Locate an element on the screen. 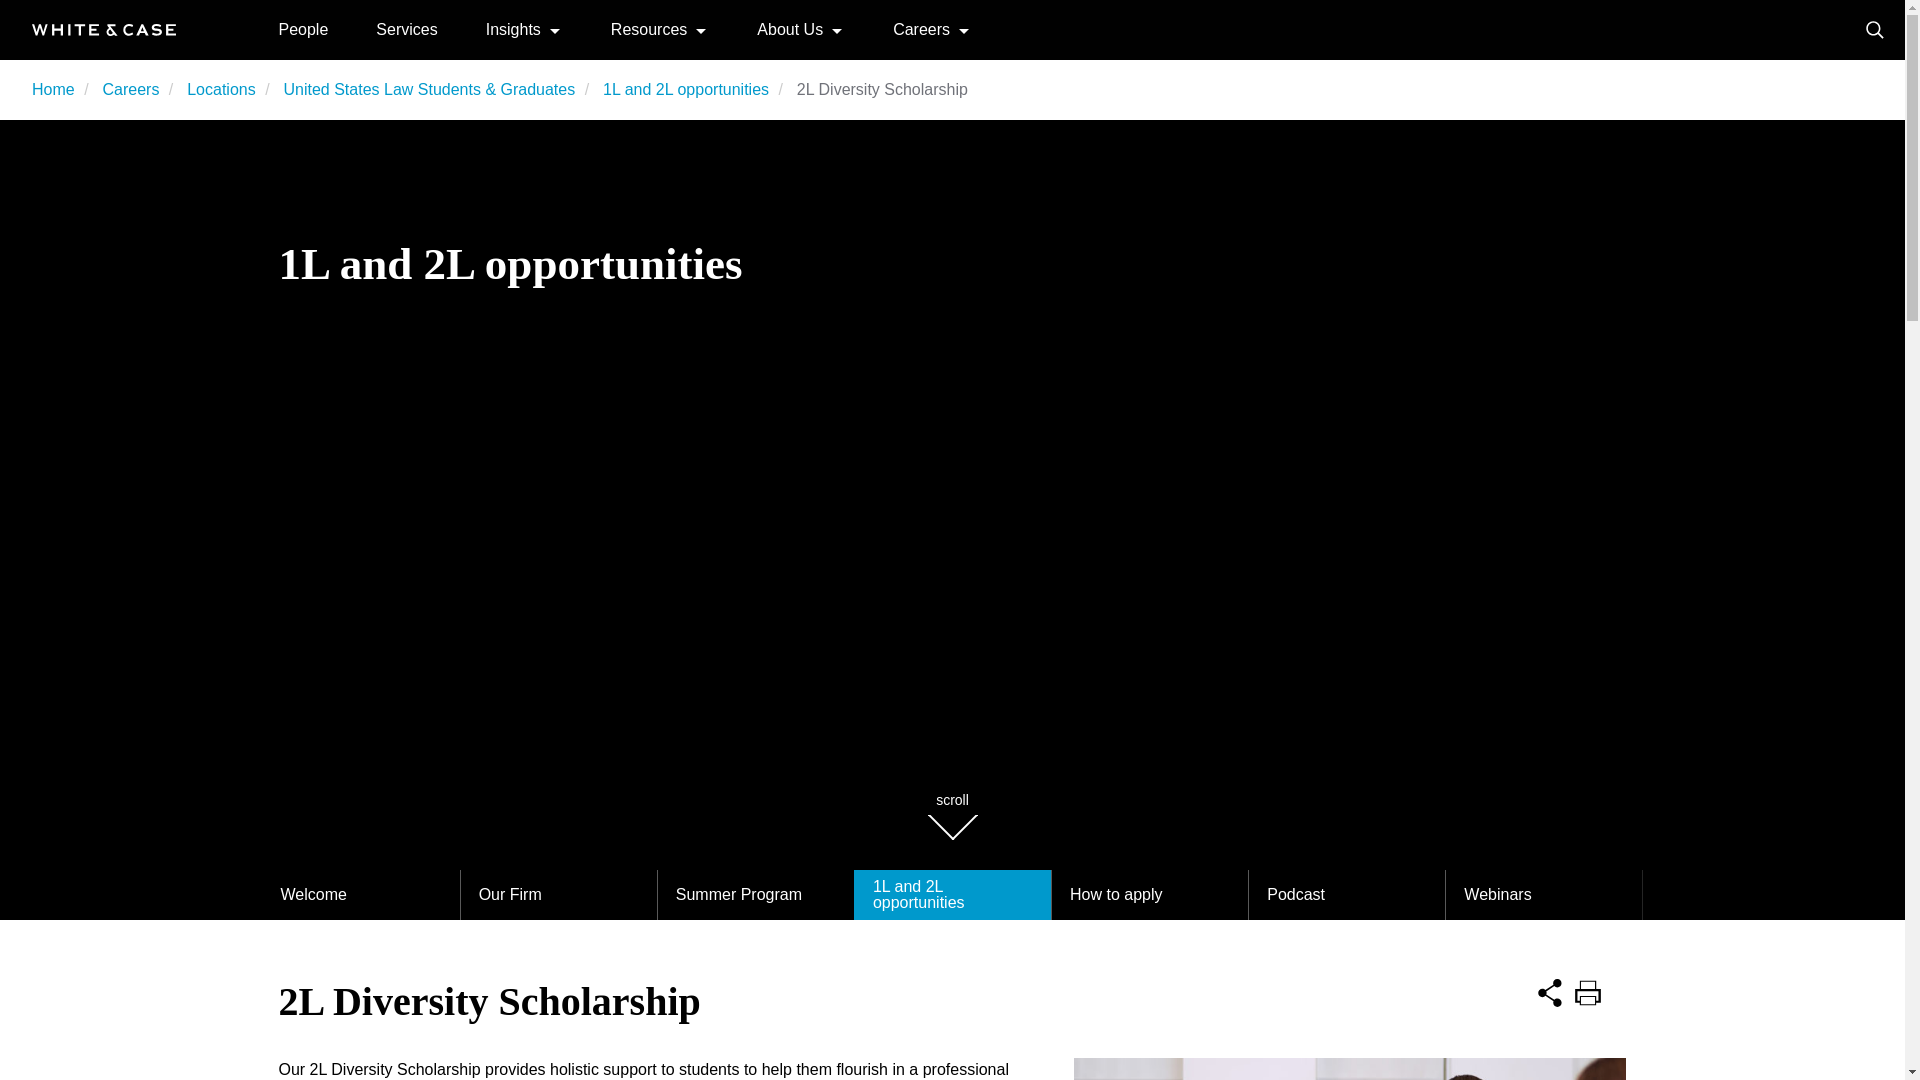  Home is located at coordinates (104, 28).